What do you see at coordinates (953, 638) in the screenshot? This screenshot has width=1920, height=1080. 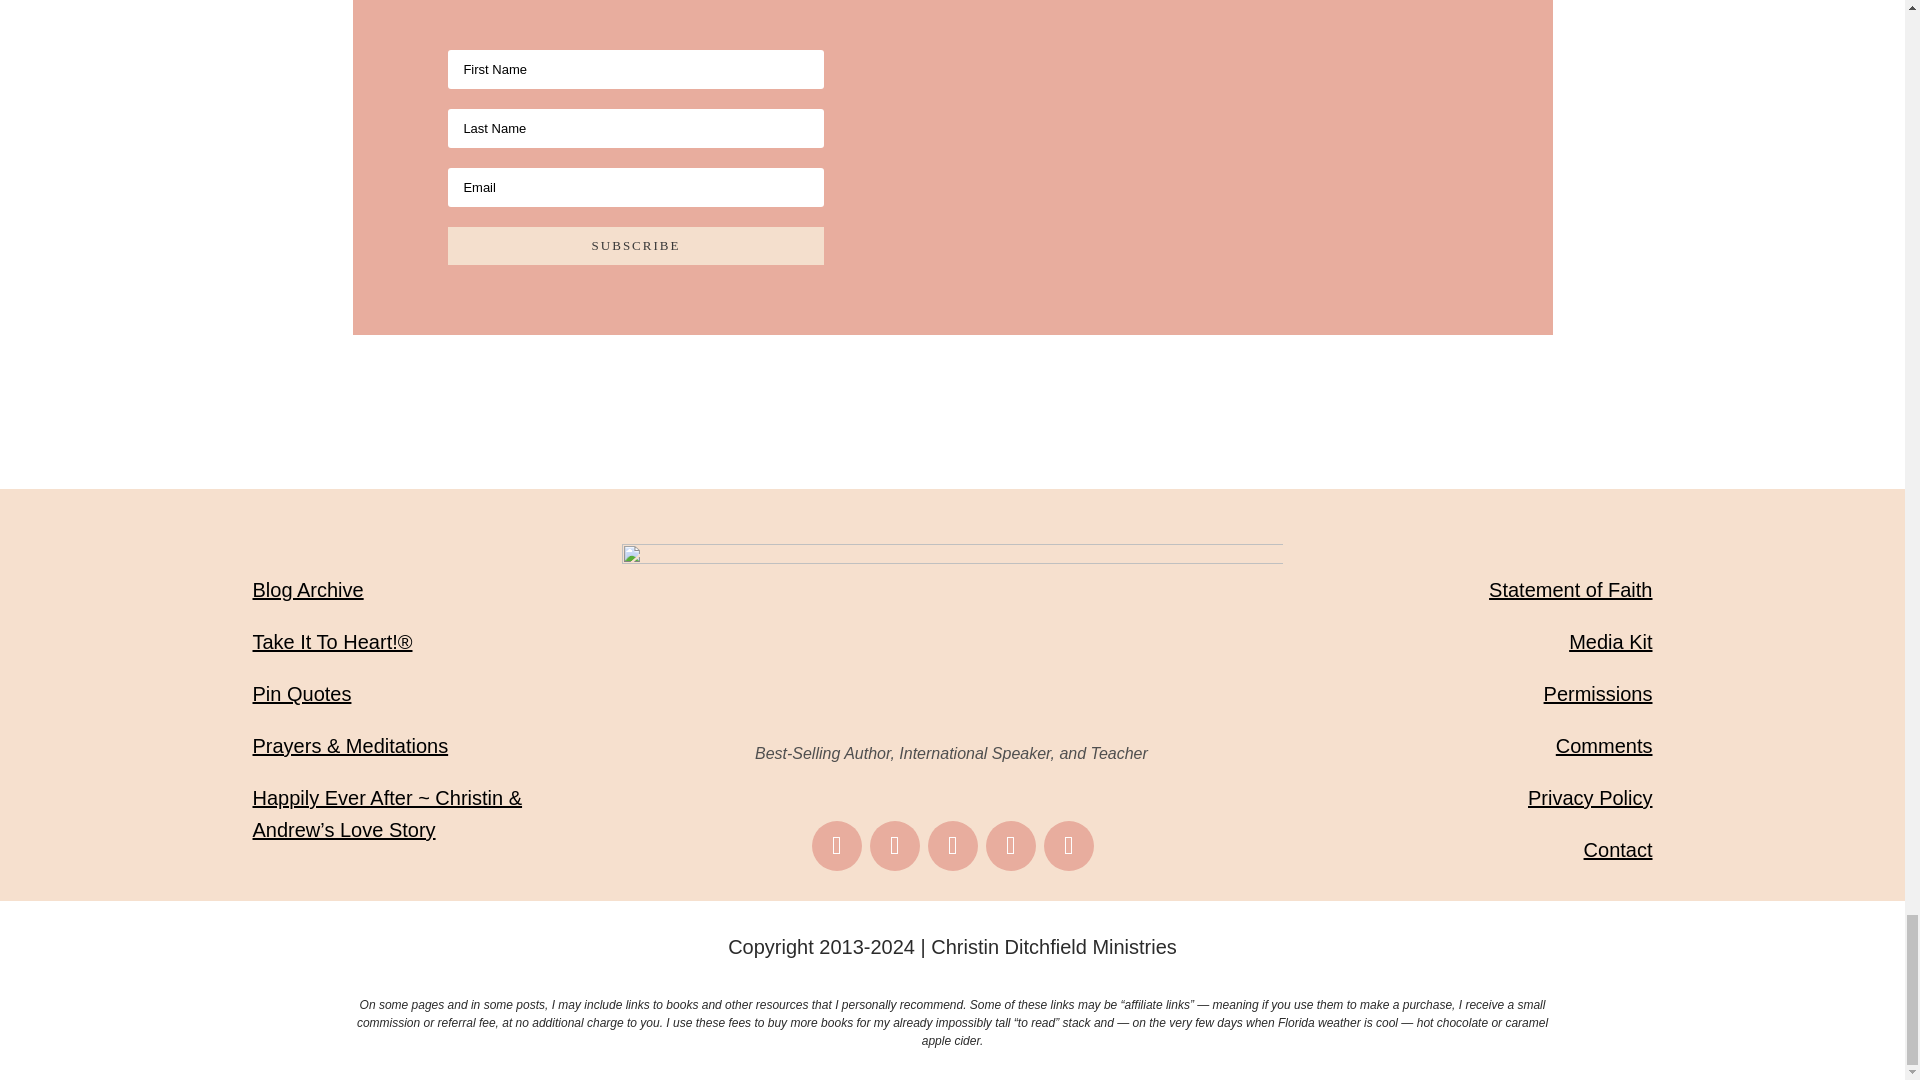 I see `Christin Ditchfield LS` at bounding box center [953, 638].